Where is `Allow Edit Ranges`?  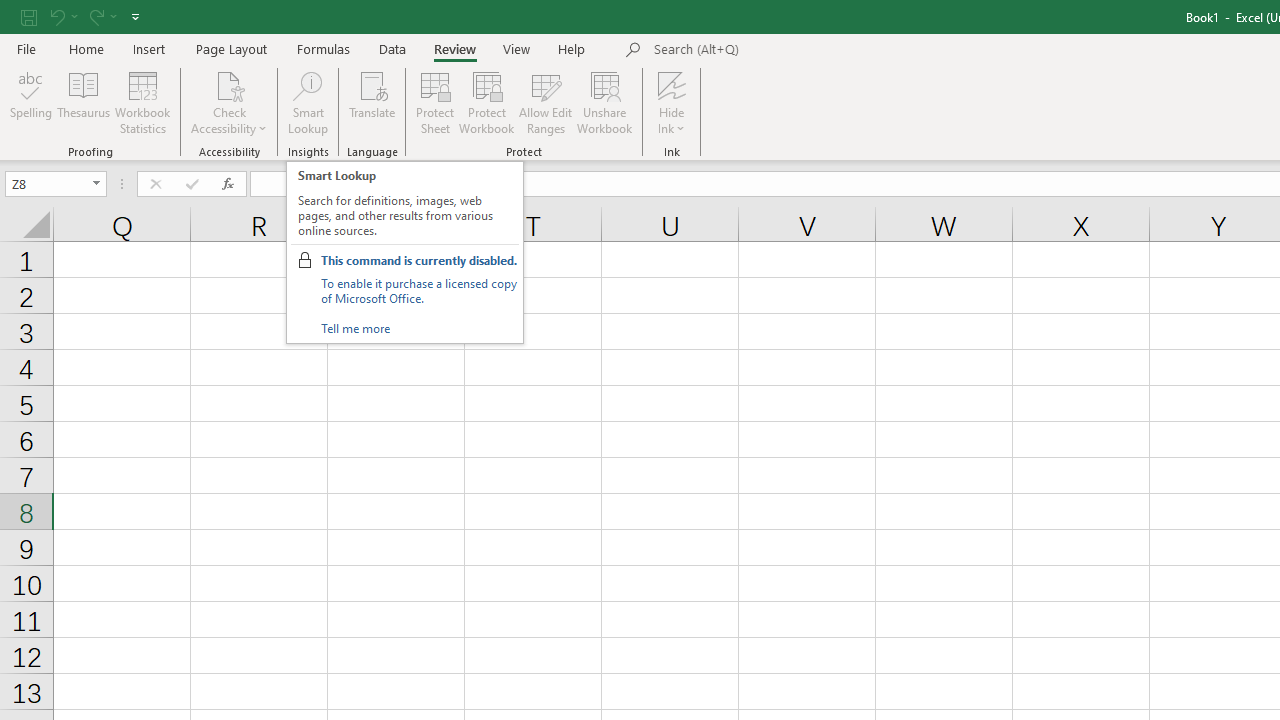
Allow Edit Ranges is located at coordinates (546, 102).